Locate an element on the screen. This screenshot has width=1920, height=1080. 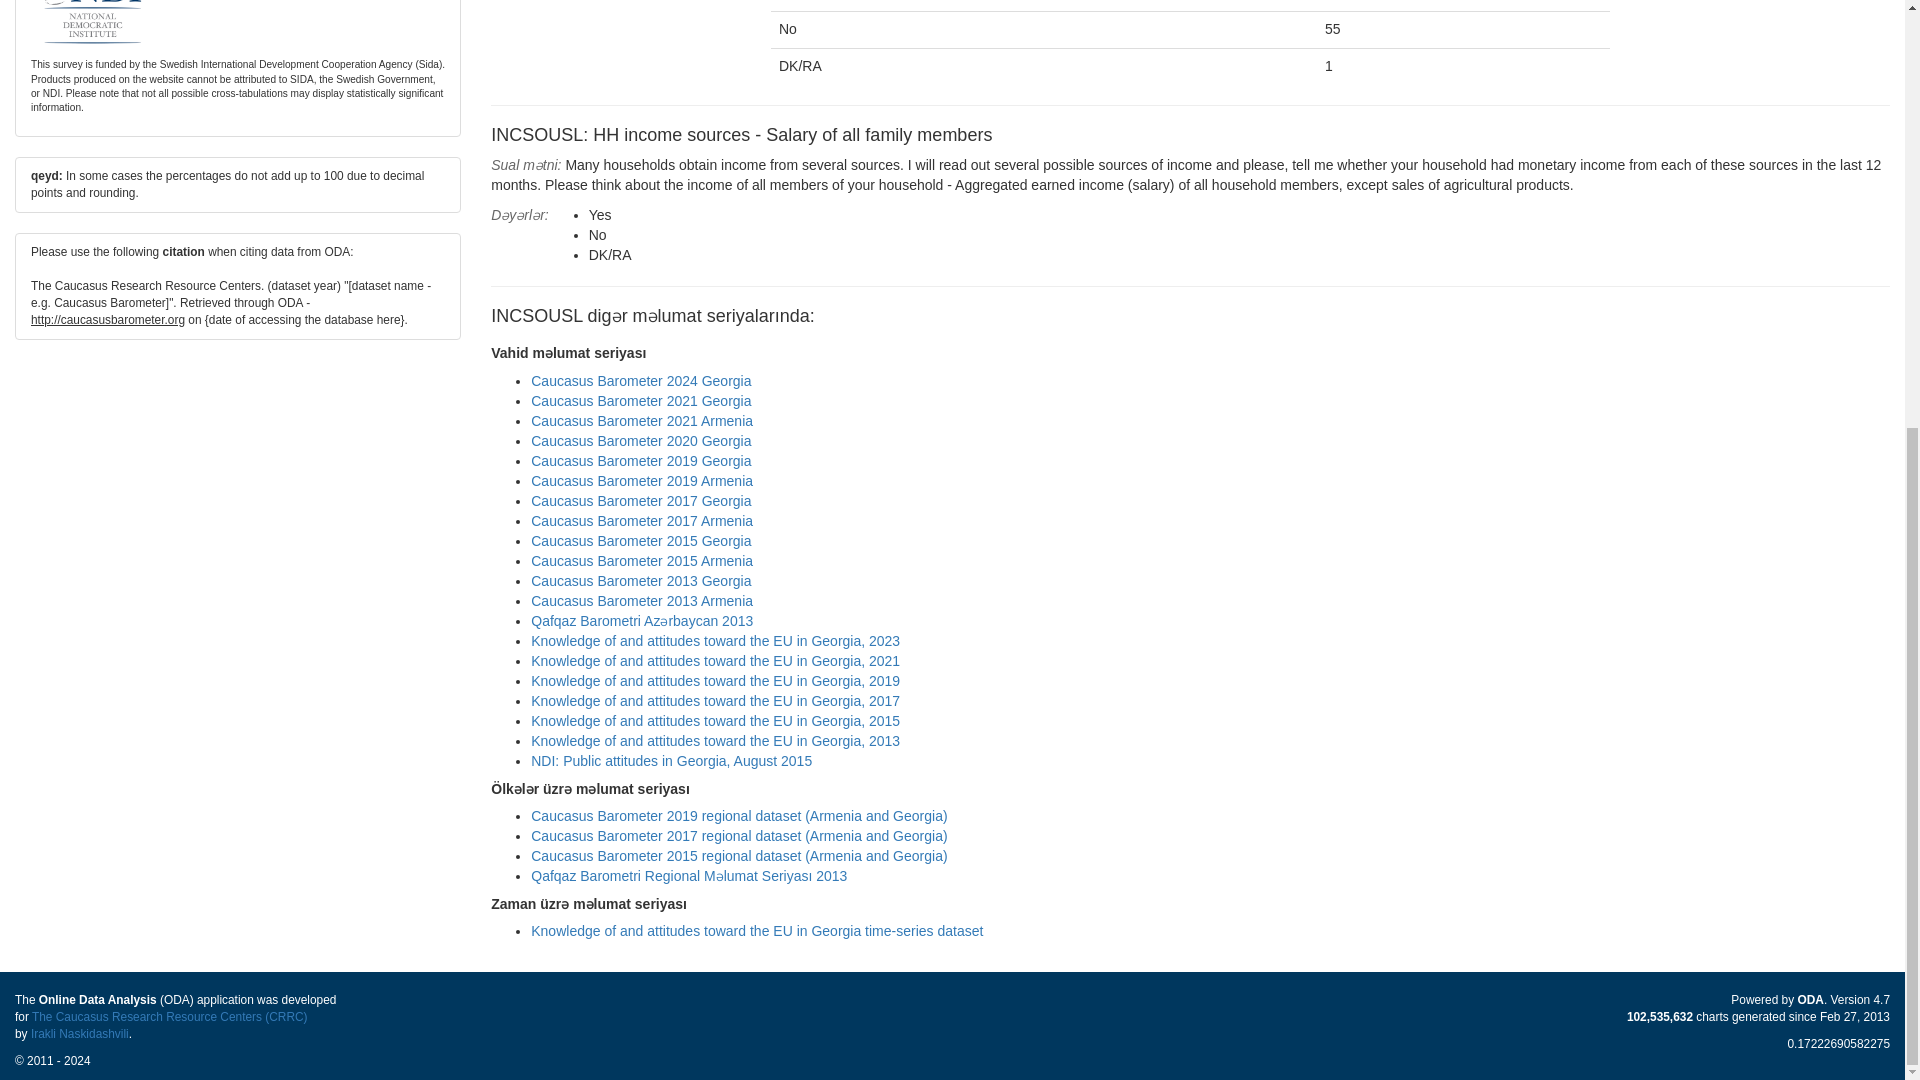
Caucasus Barometer 2013 Georgia is located at coordinates (640, 580).